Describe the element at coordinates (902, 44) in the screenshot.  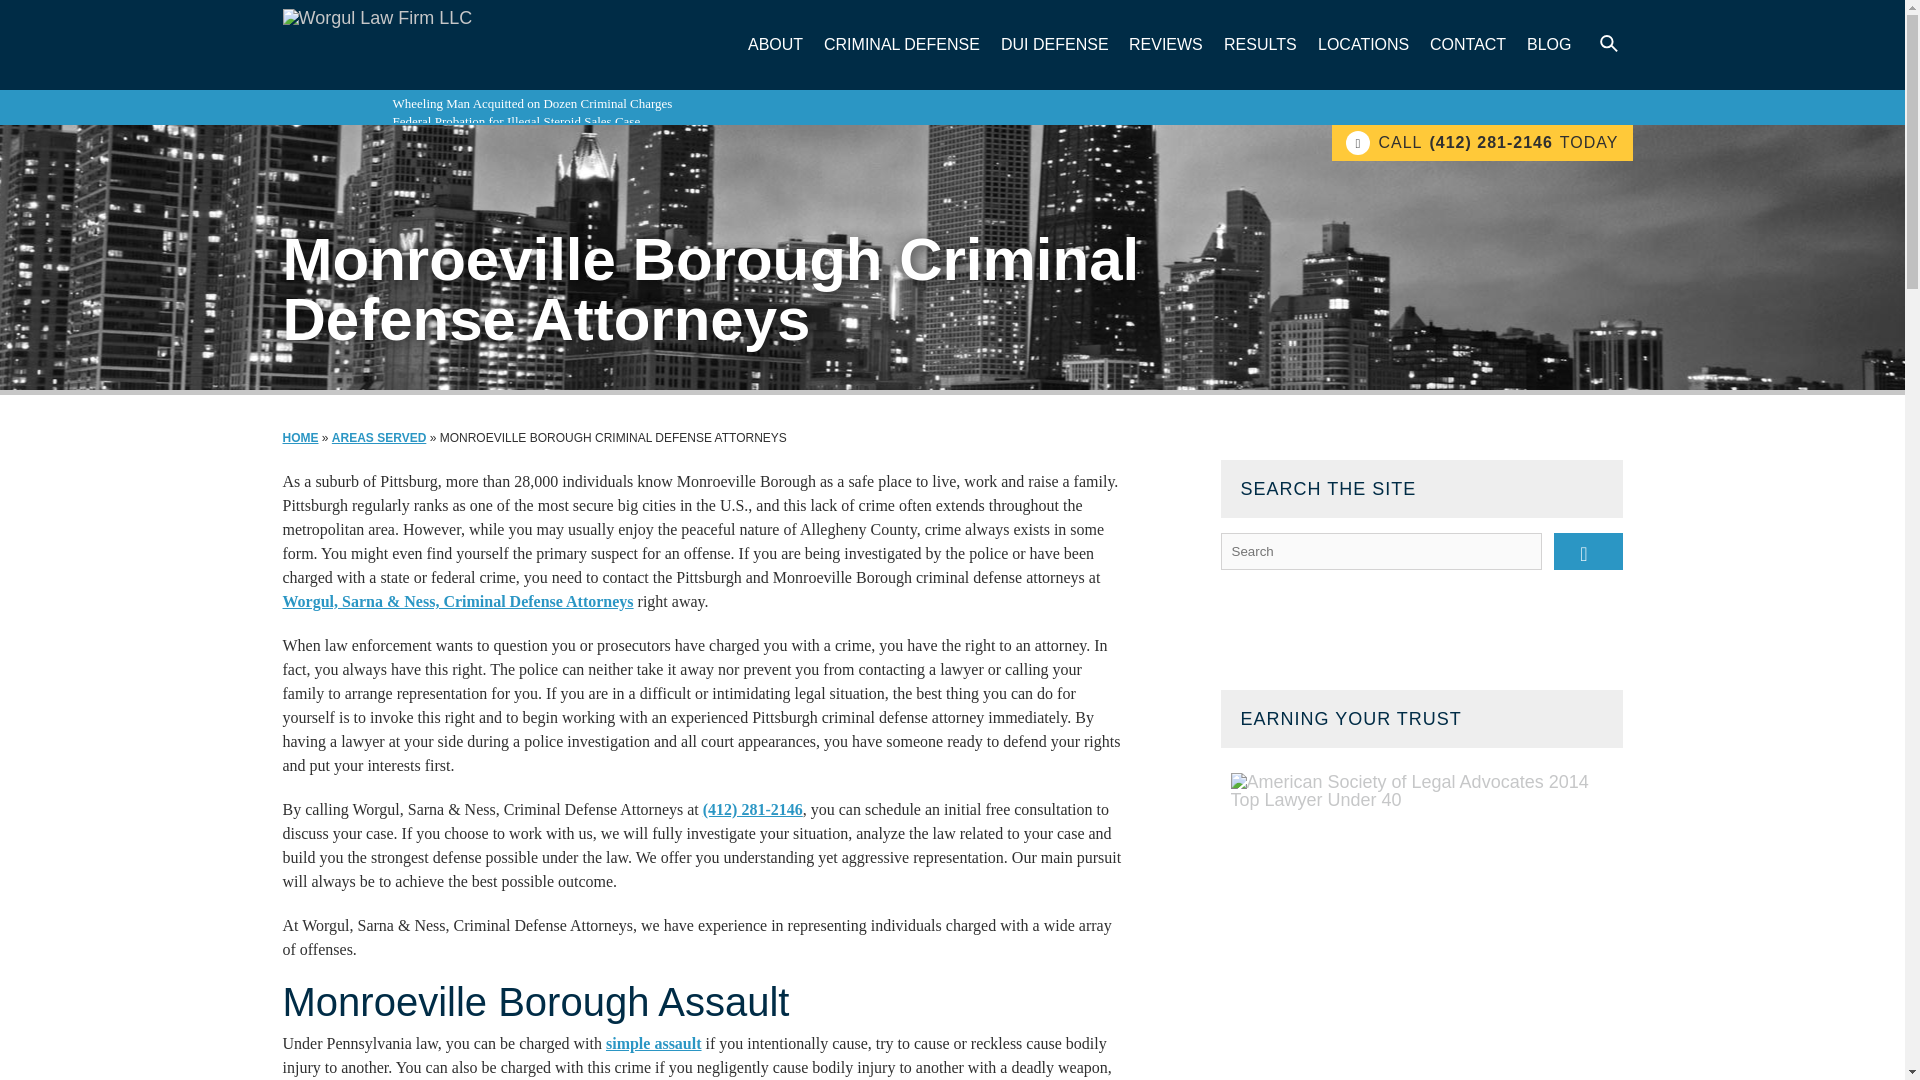
I see `CRIMINAL DEFENSE` at that location.